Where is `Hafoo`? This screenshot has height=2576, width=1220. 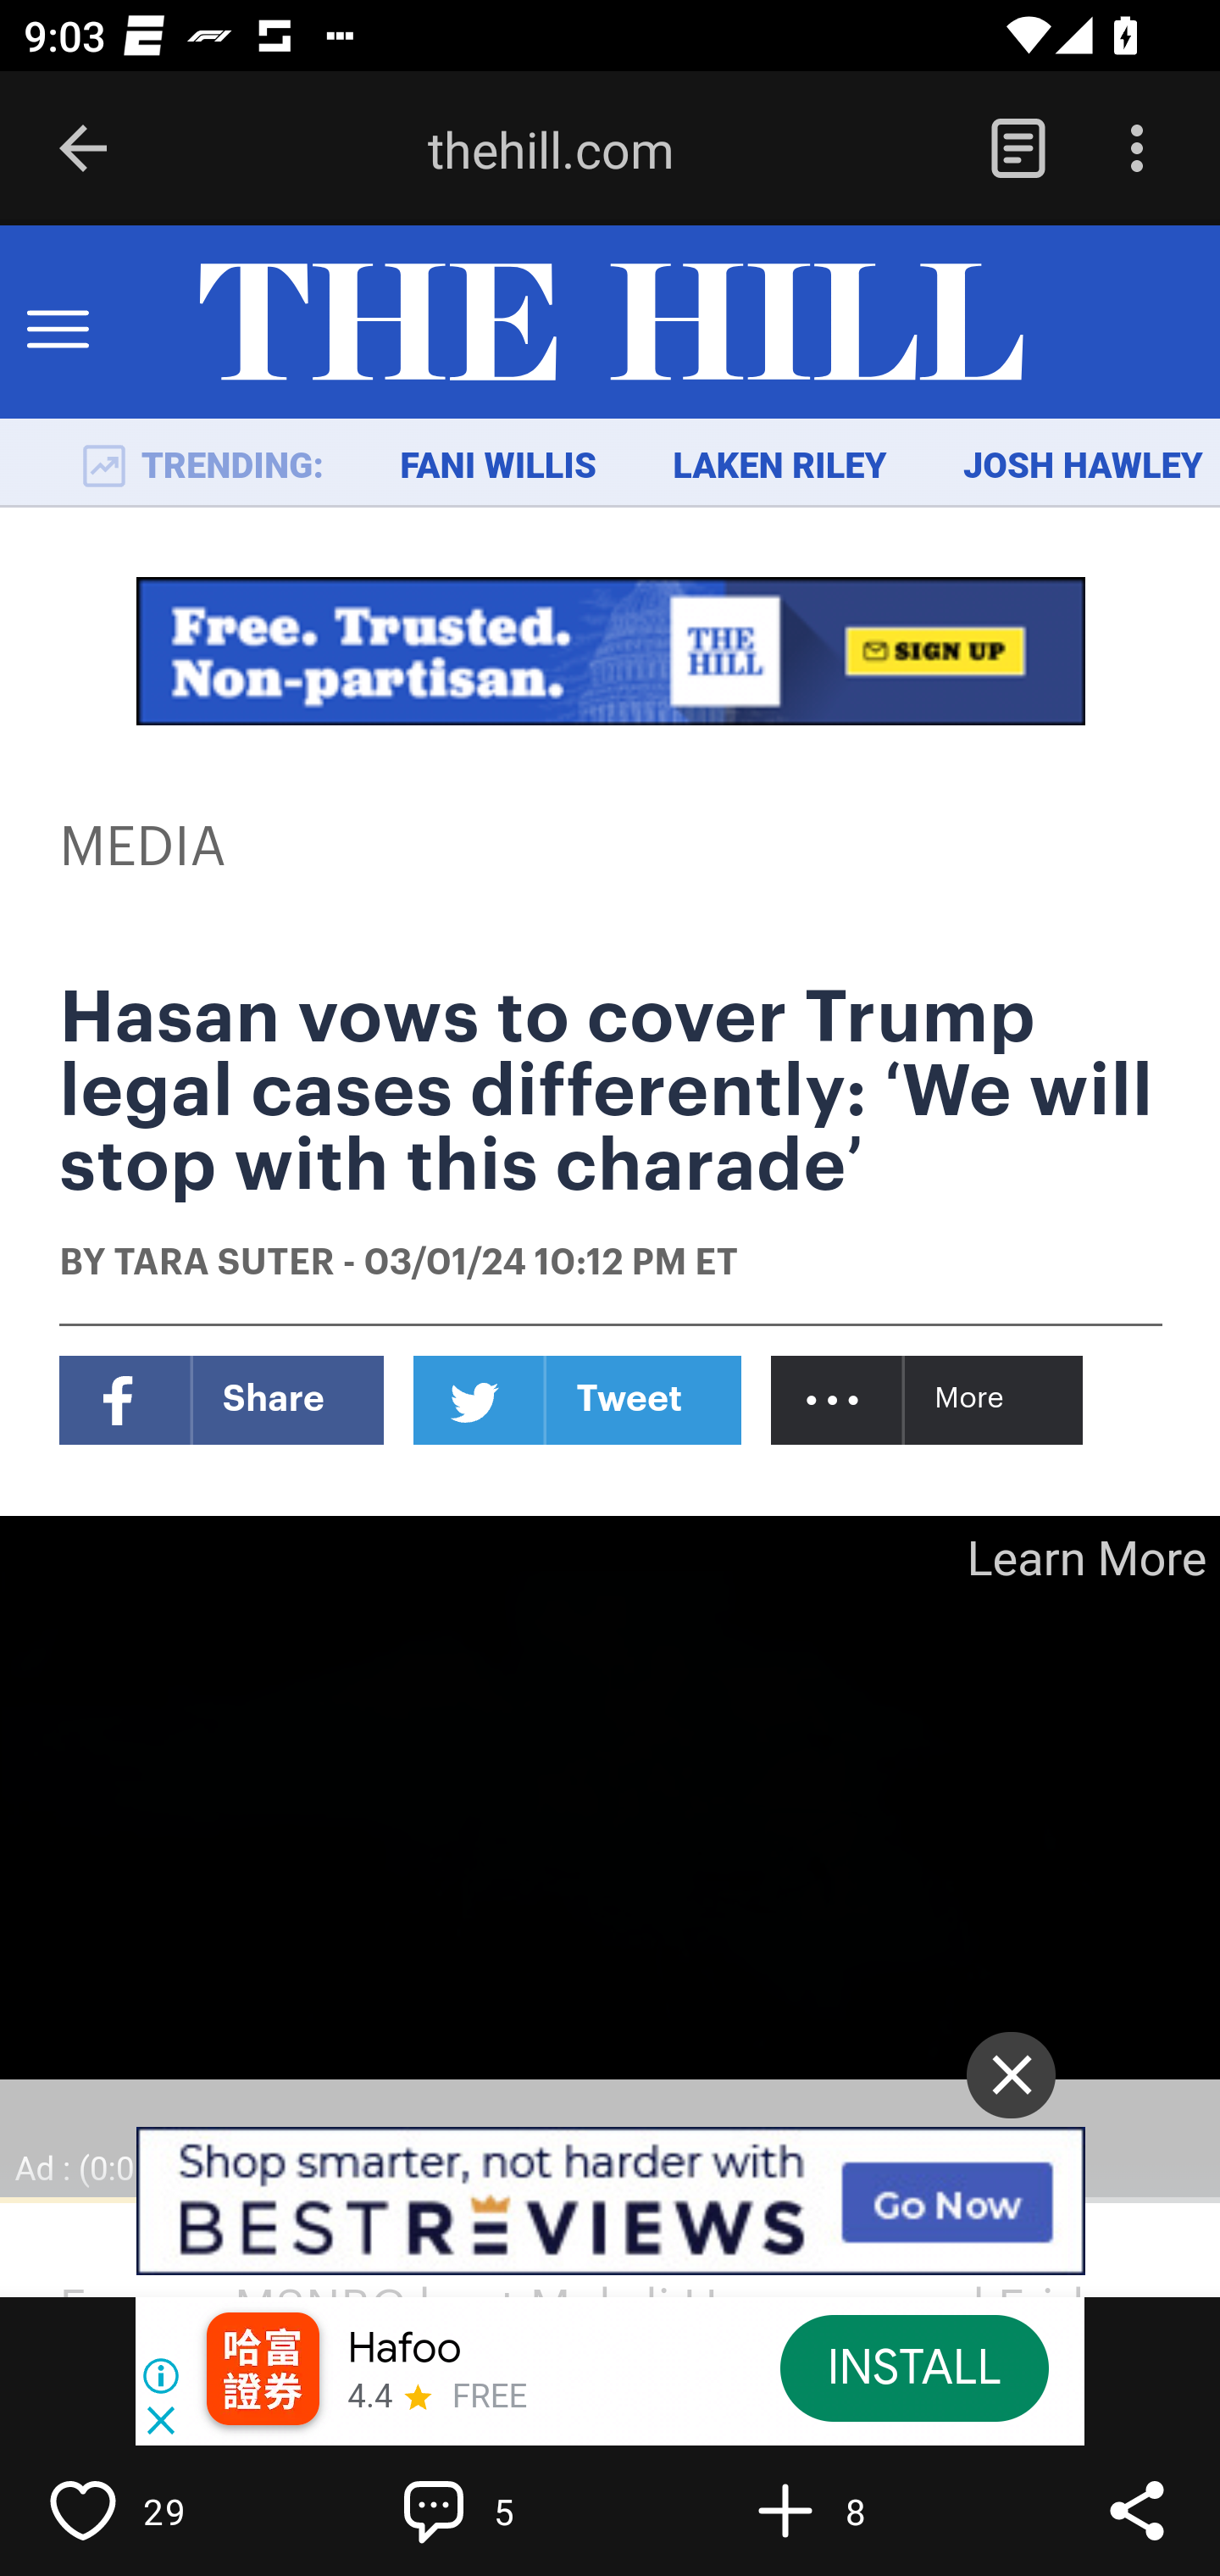
Hafoo is located at coordinates (405, 2349).